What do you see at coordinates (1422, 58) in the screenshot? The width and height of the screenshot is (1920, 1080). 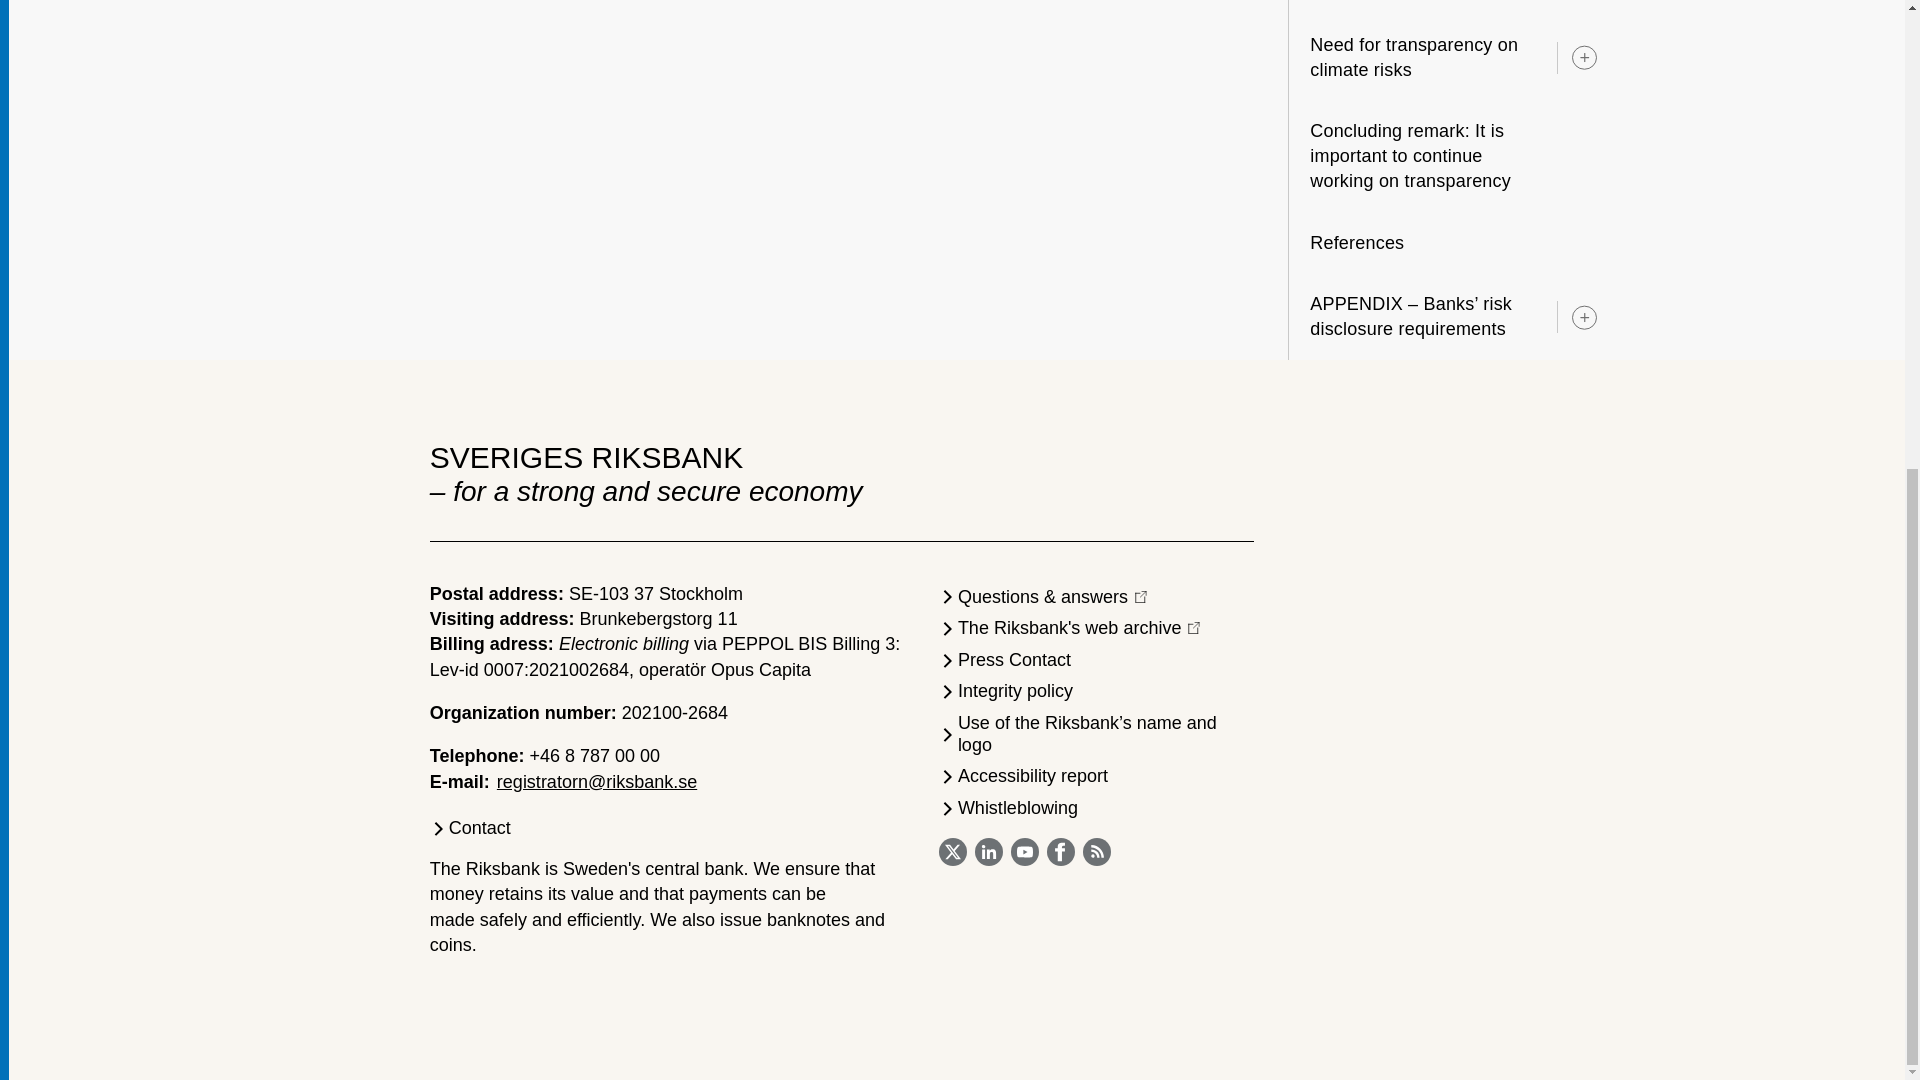 I see `Need for transparency on climate risks` at bounding box center [1422, 58].